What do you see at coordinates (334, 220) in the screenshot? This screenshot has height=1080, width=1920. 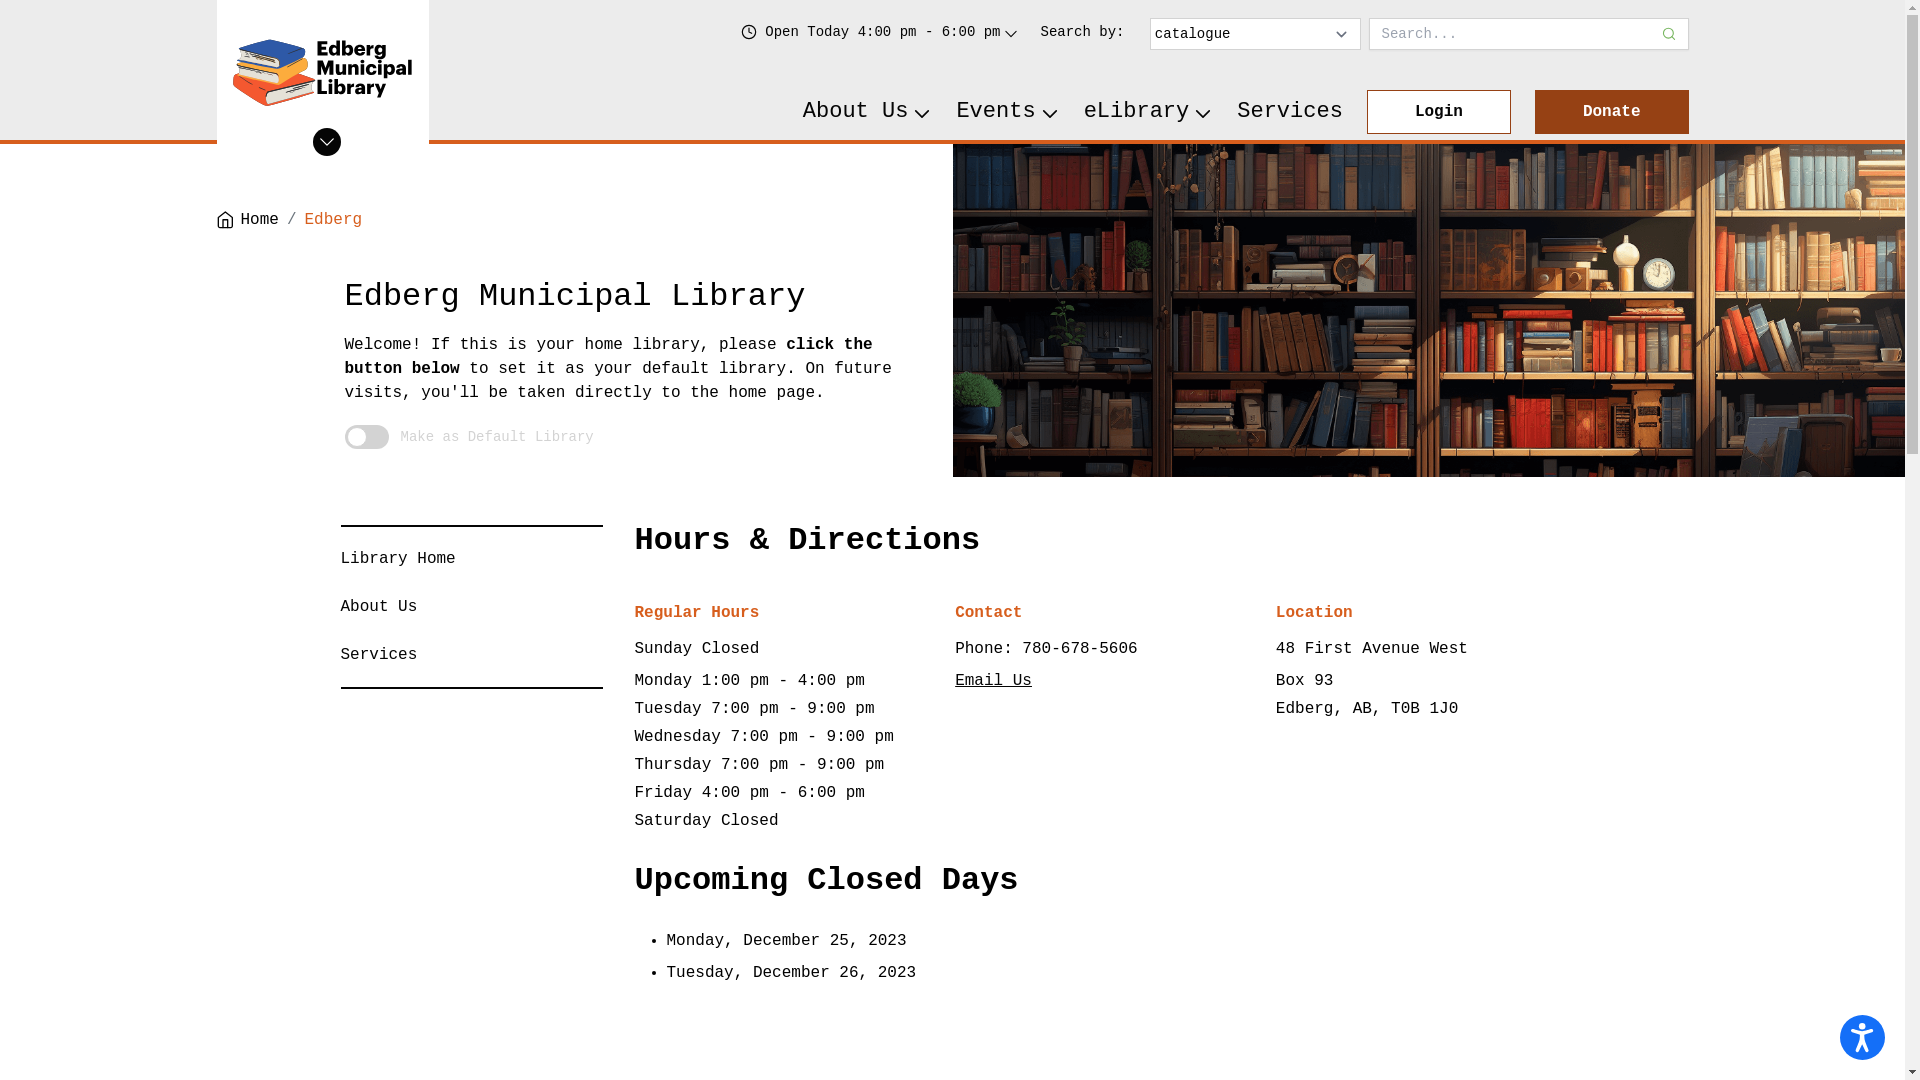 I see `Edberg` at bounding box center [334, 220].